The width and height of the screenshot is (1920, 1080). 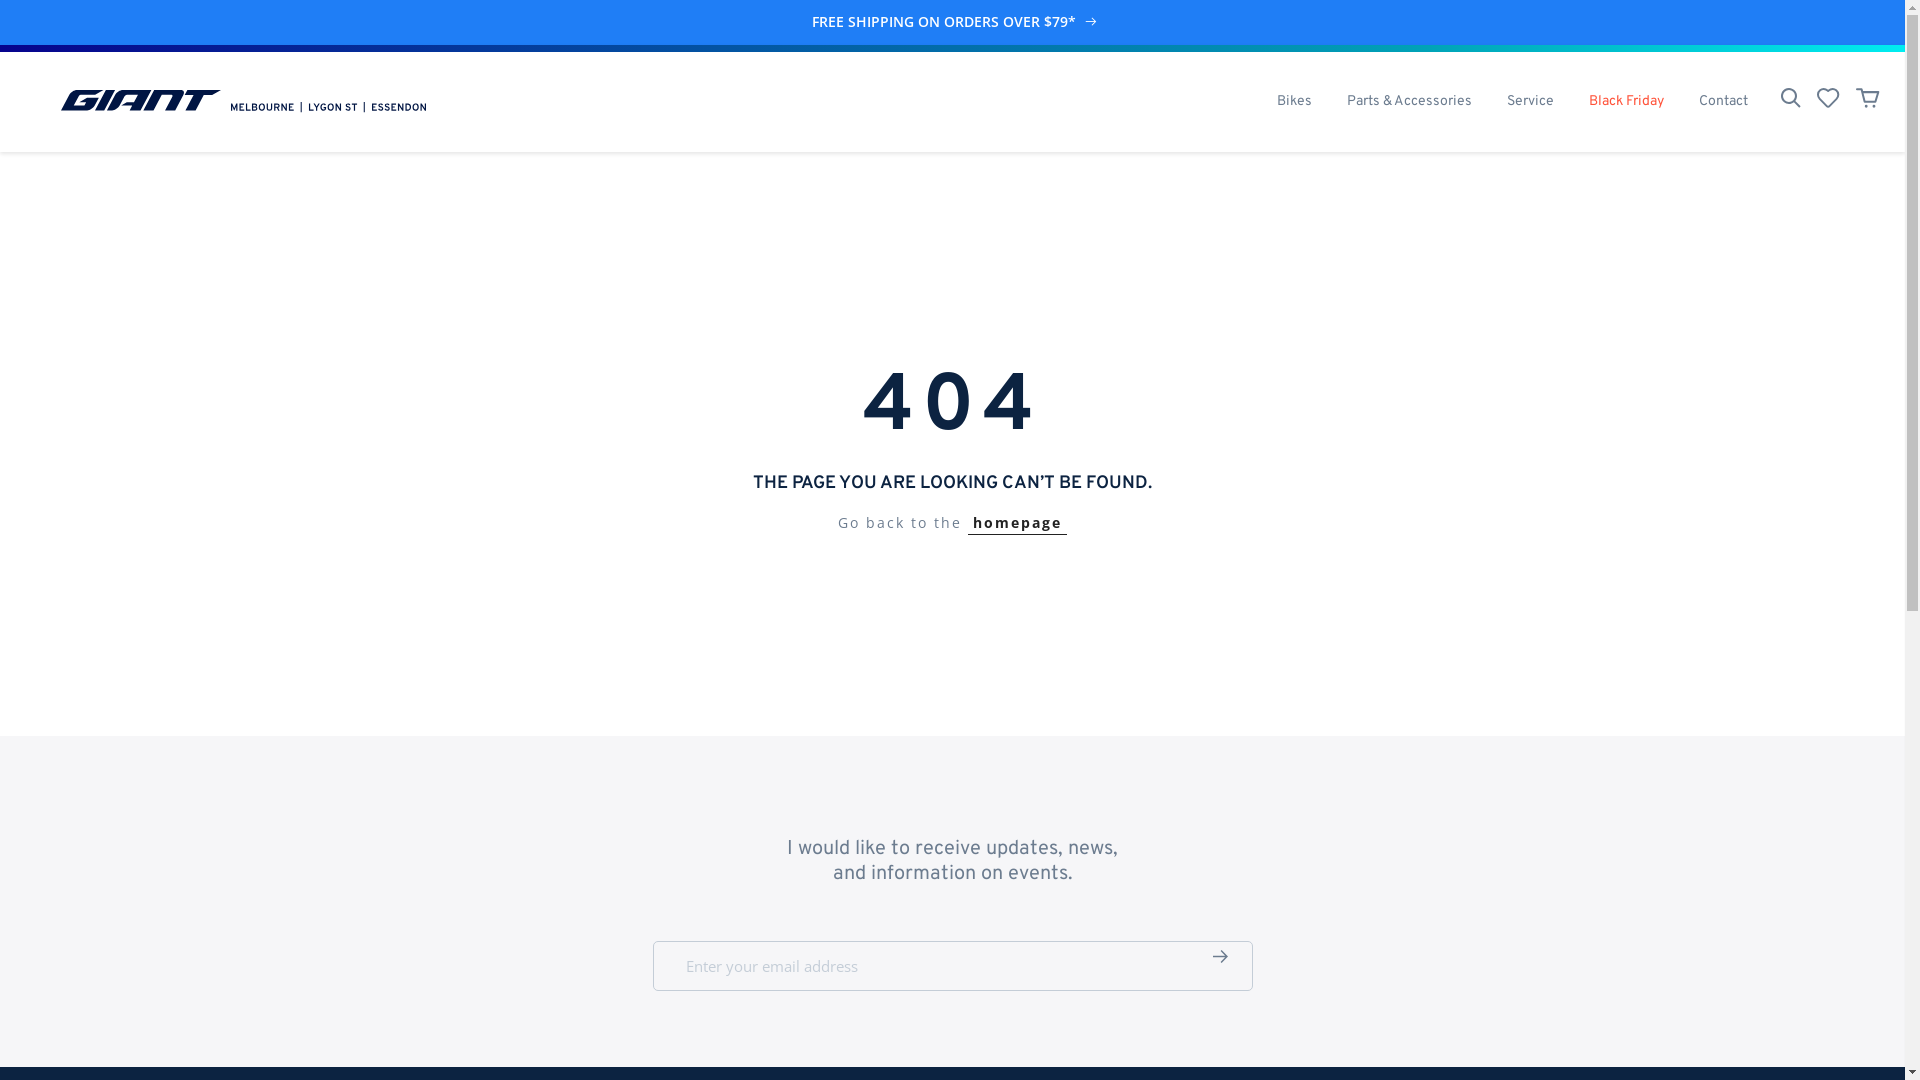 I want to click on Parts & Accessories, so click(x=1409, y=102).